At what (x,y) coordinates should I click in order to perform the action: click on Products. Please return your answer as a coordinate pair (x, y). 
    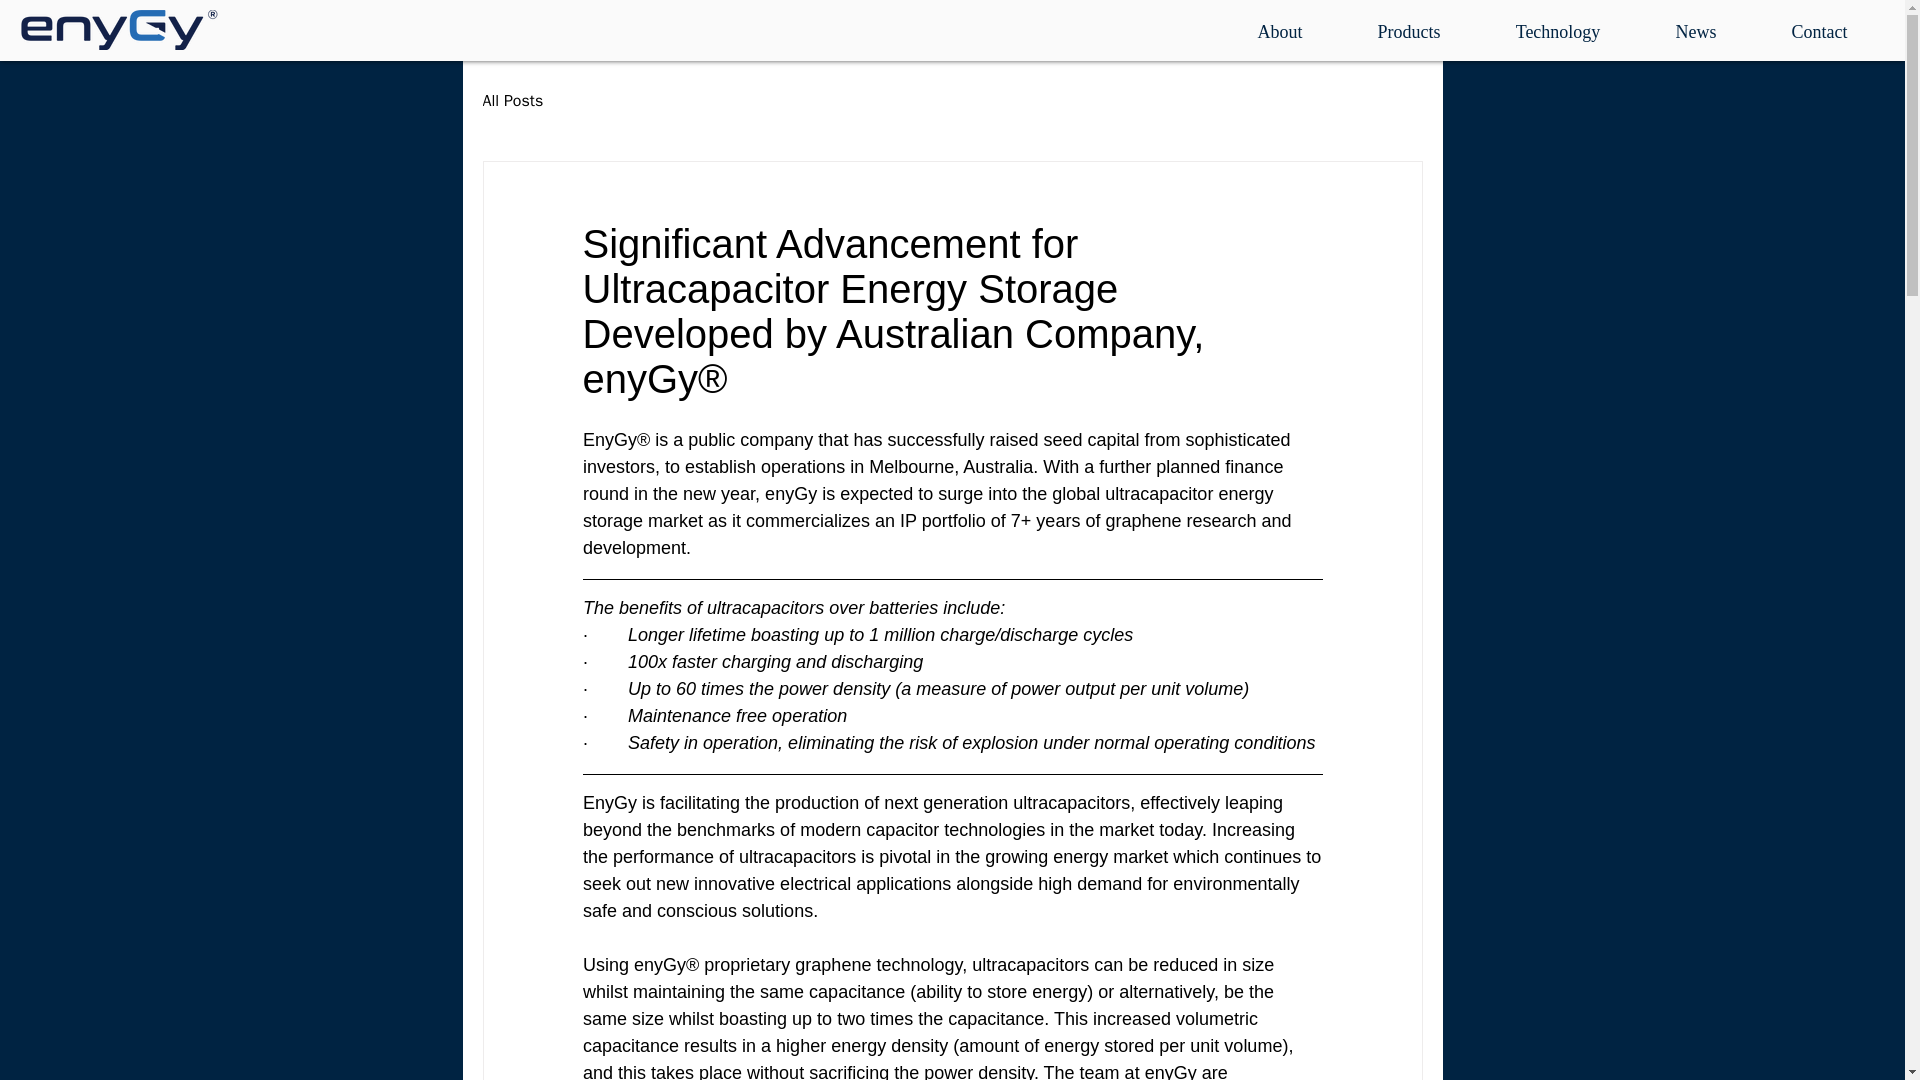
    Looking at the image, I should click on (1409, 32).